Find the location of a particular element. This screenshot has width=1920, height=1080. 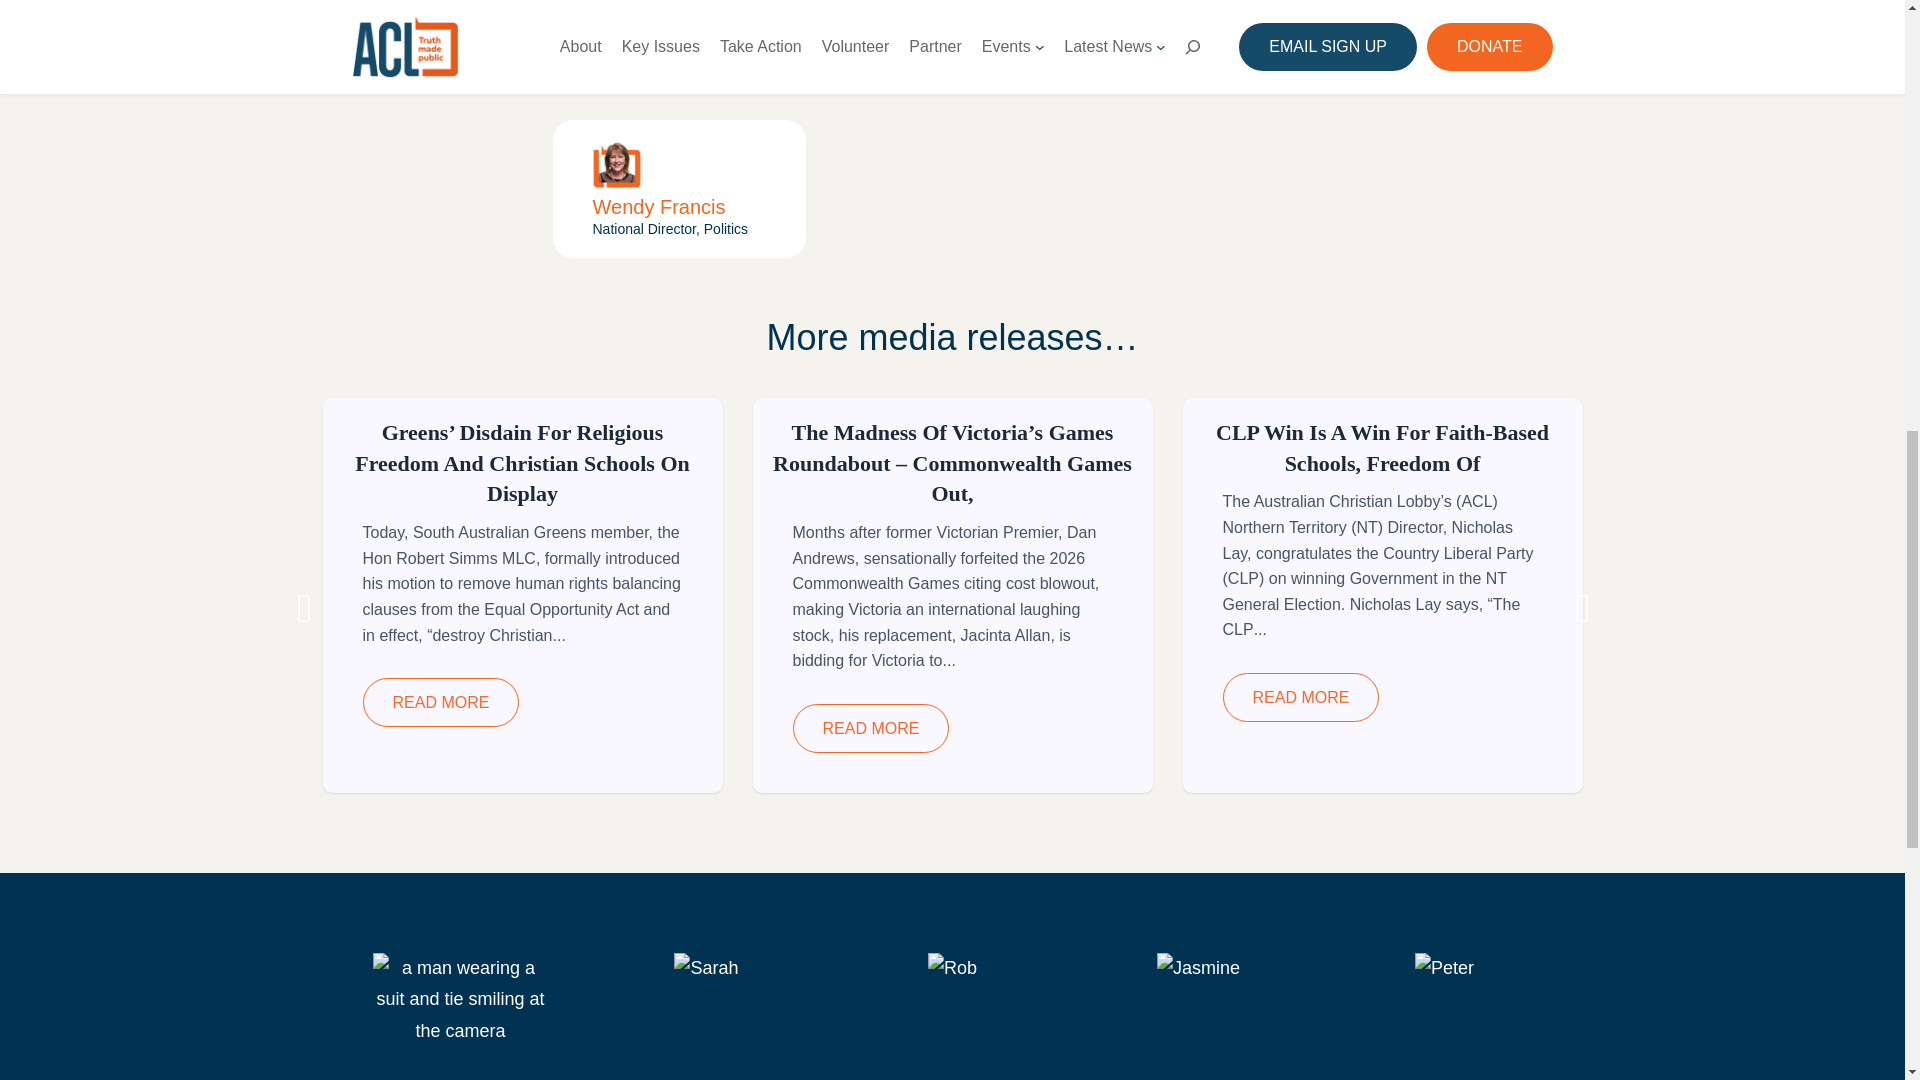

CLP Win Is A Win For Faith-Based Schools, Freedom Of is located at coordinates (1382, 448).